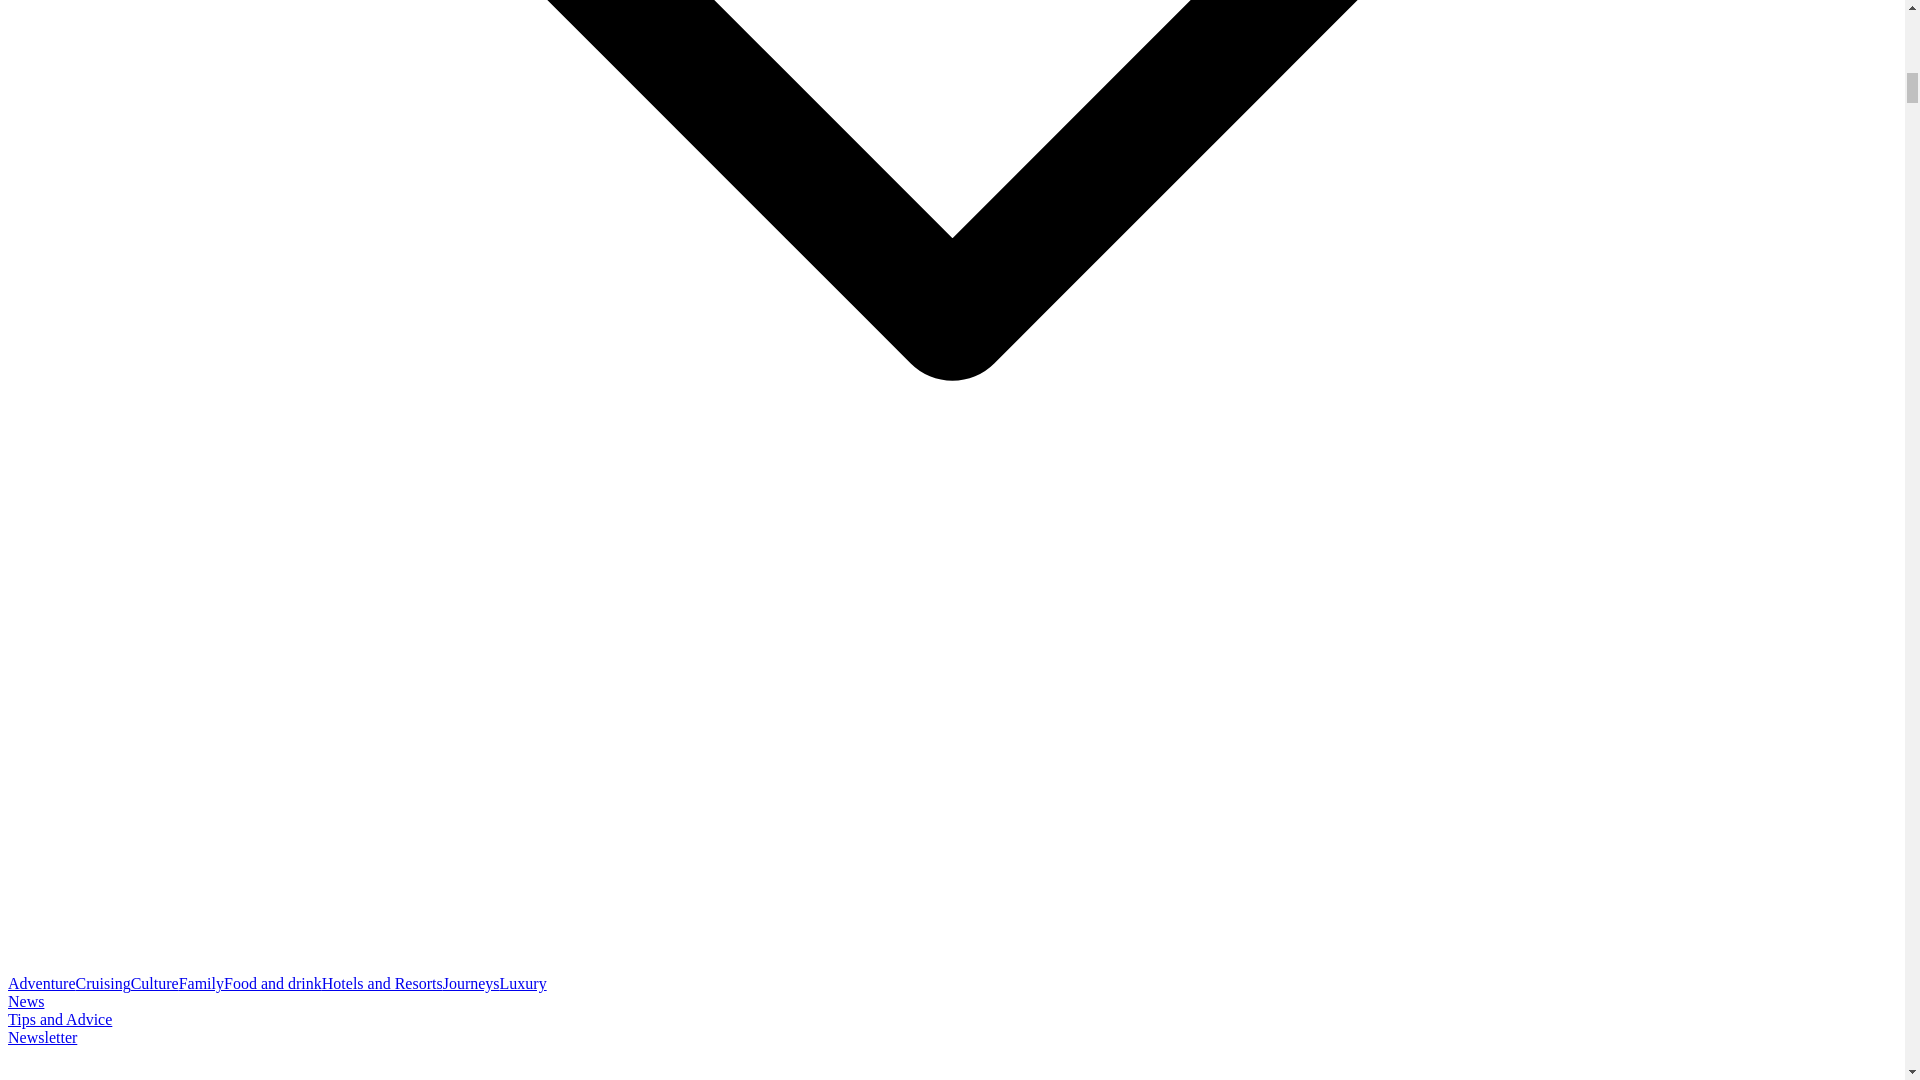 The width and height of the screenshot is (1920, 1080). What do you see at coordinates (103, 984) in the screenshot?
I see `Cruising` at bounding box center [103, 984].